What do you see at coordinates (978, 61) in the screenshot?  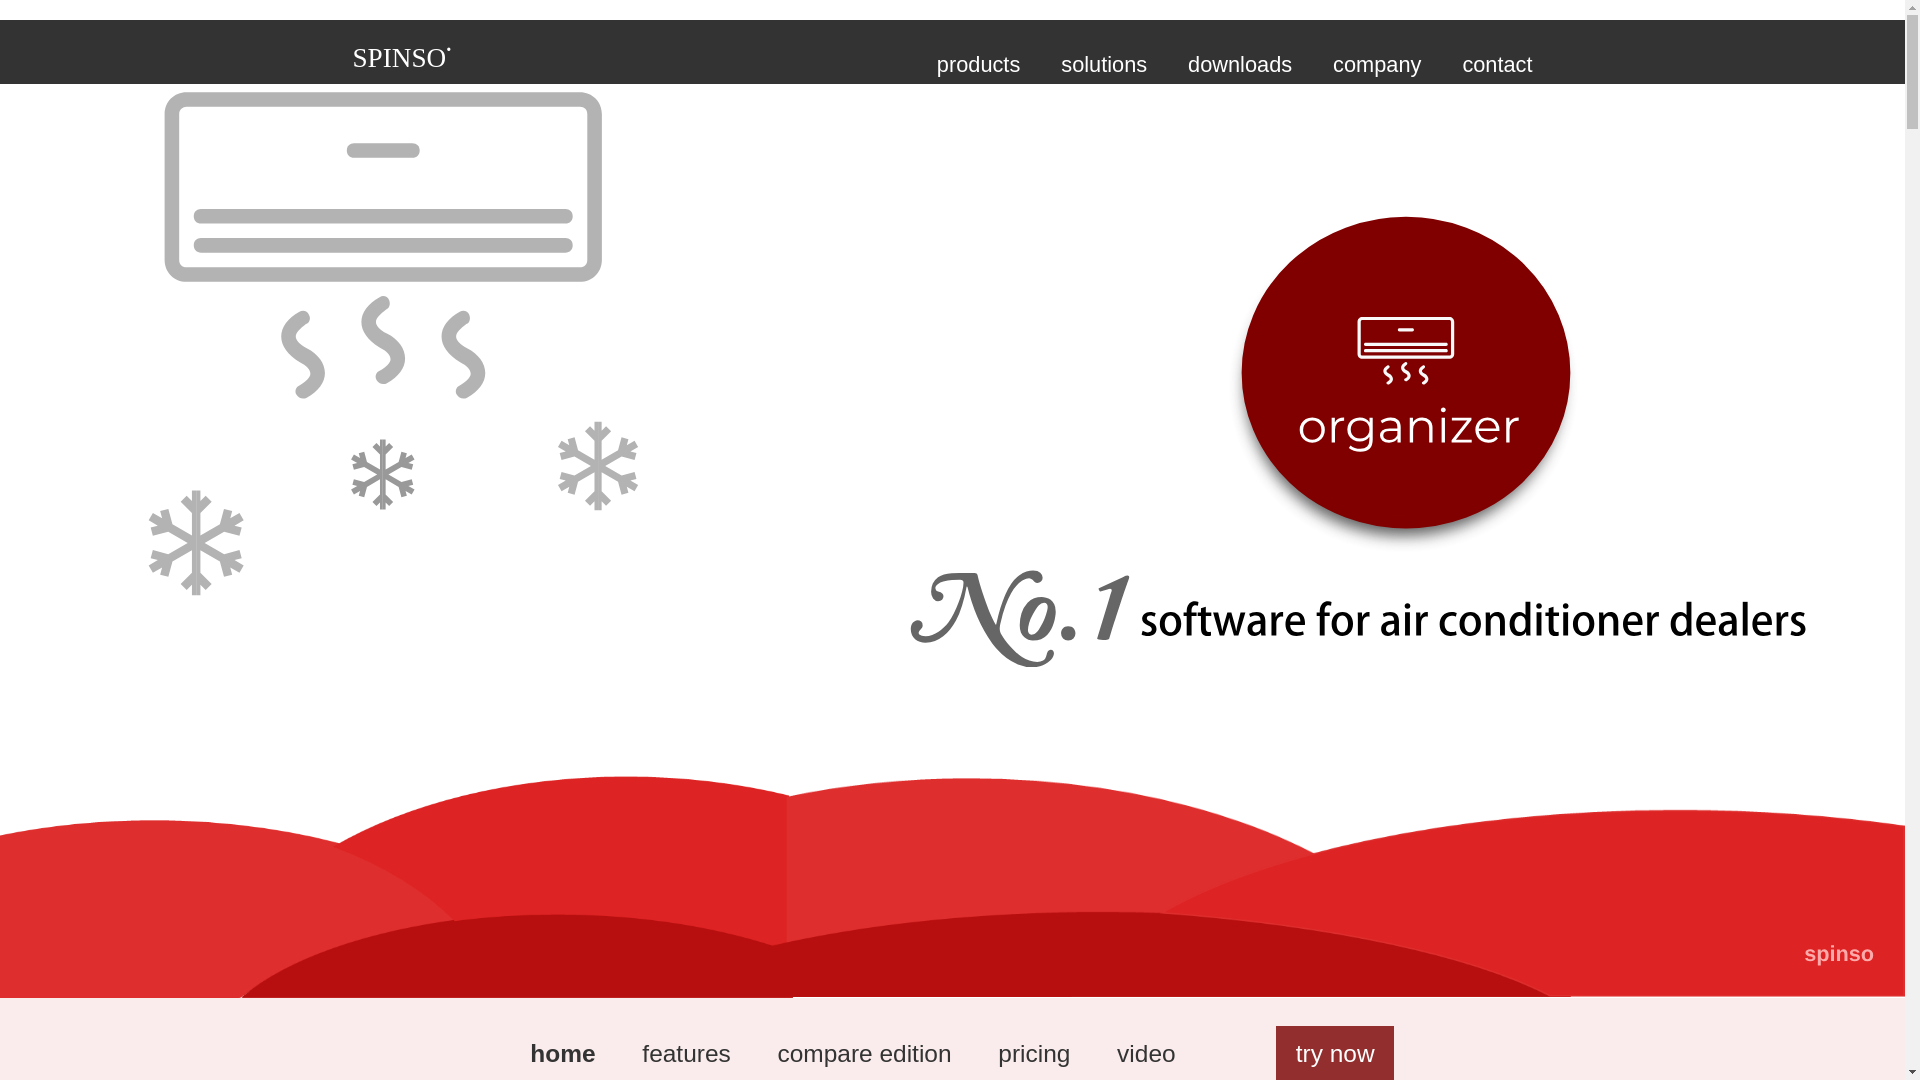 I see `products` at bounding box center [978, 61].